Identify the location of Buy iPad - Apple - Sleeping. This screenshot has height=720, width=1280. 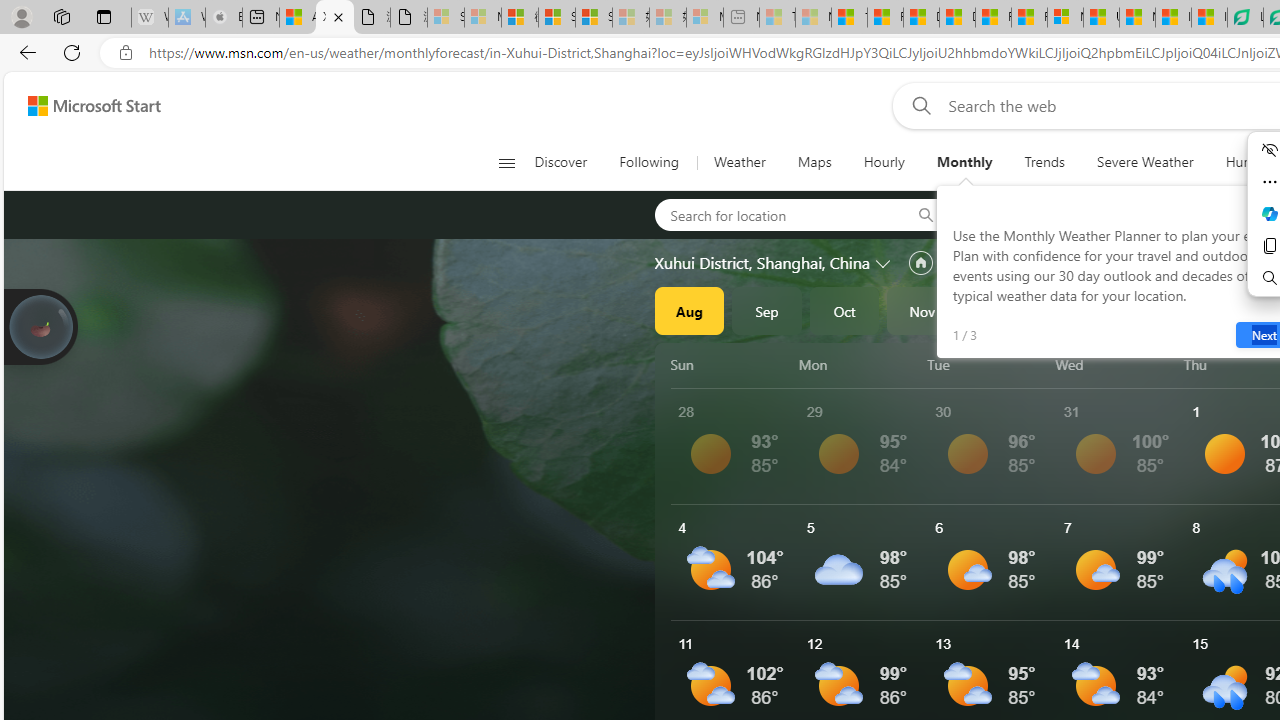
(224, 18).